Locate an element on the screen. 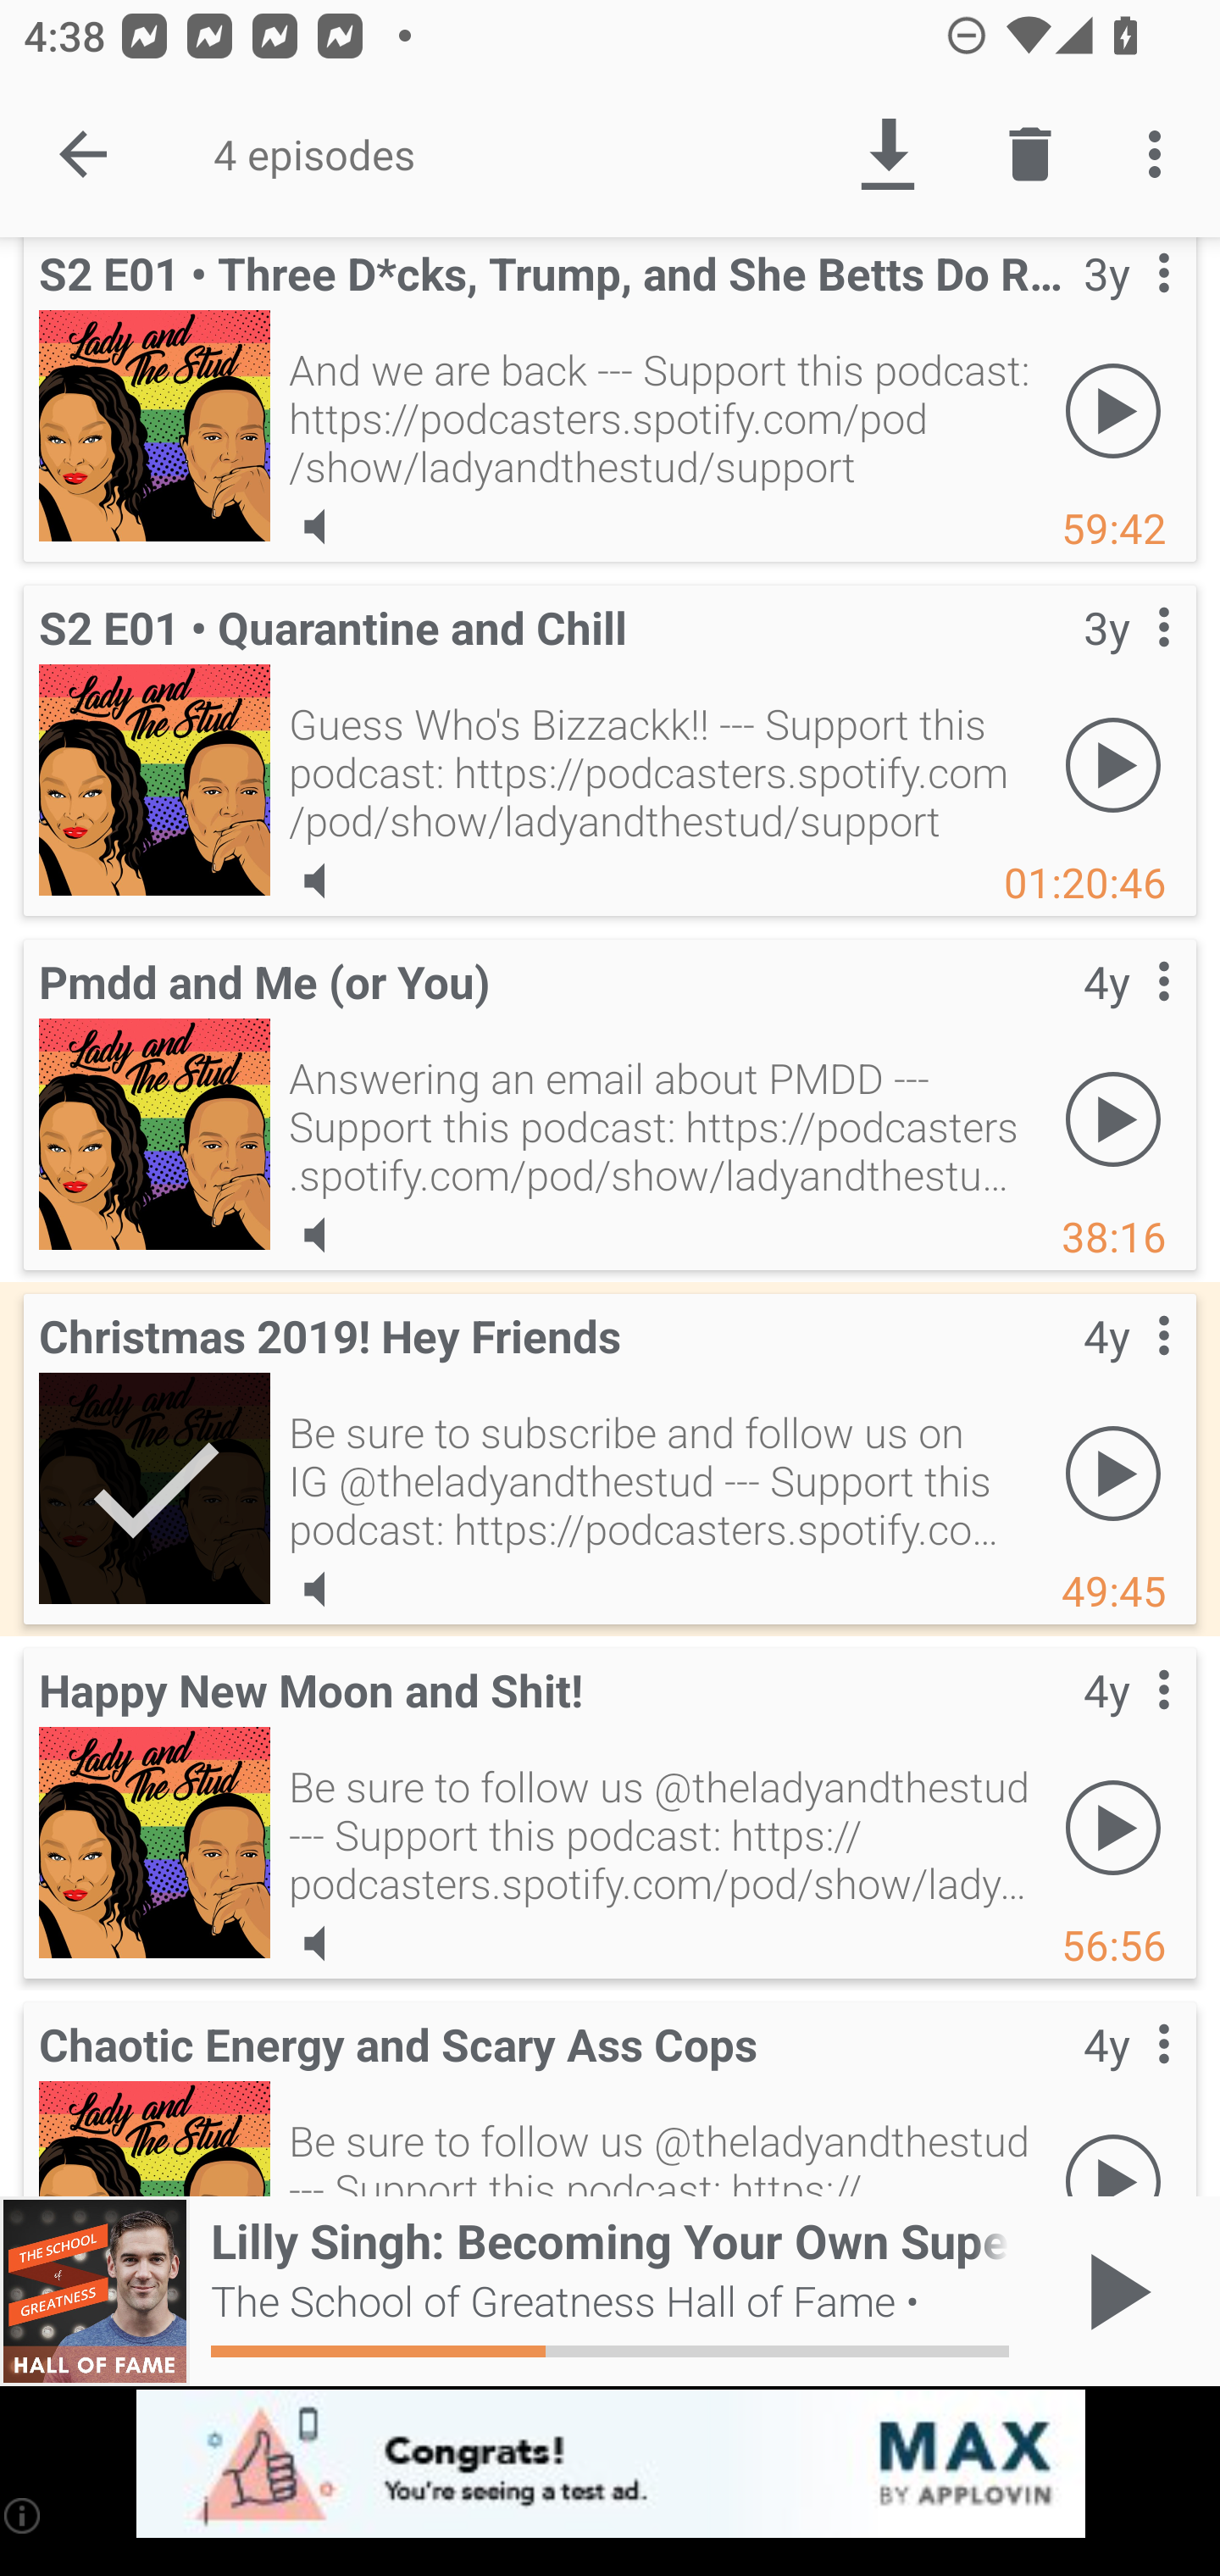 The height and width of the screenshot is (2576, 1220). Download is located at coordinates (887, 154).